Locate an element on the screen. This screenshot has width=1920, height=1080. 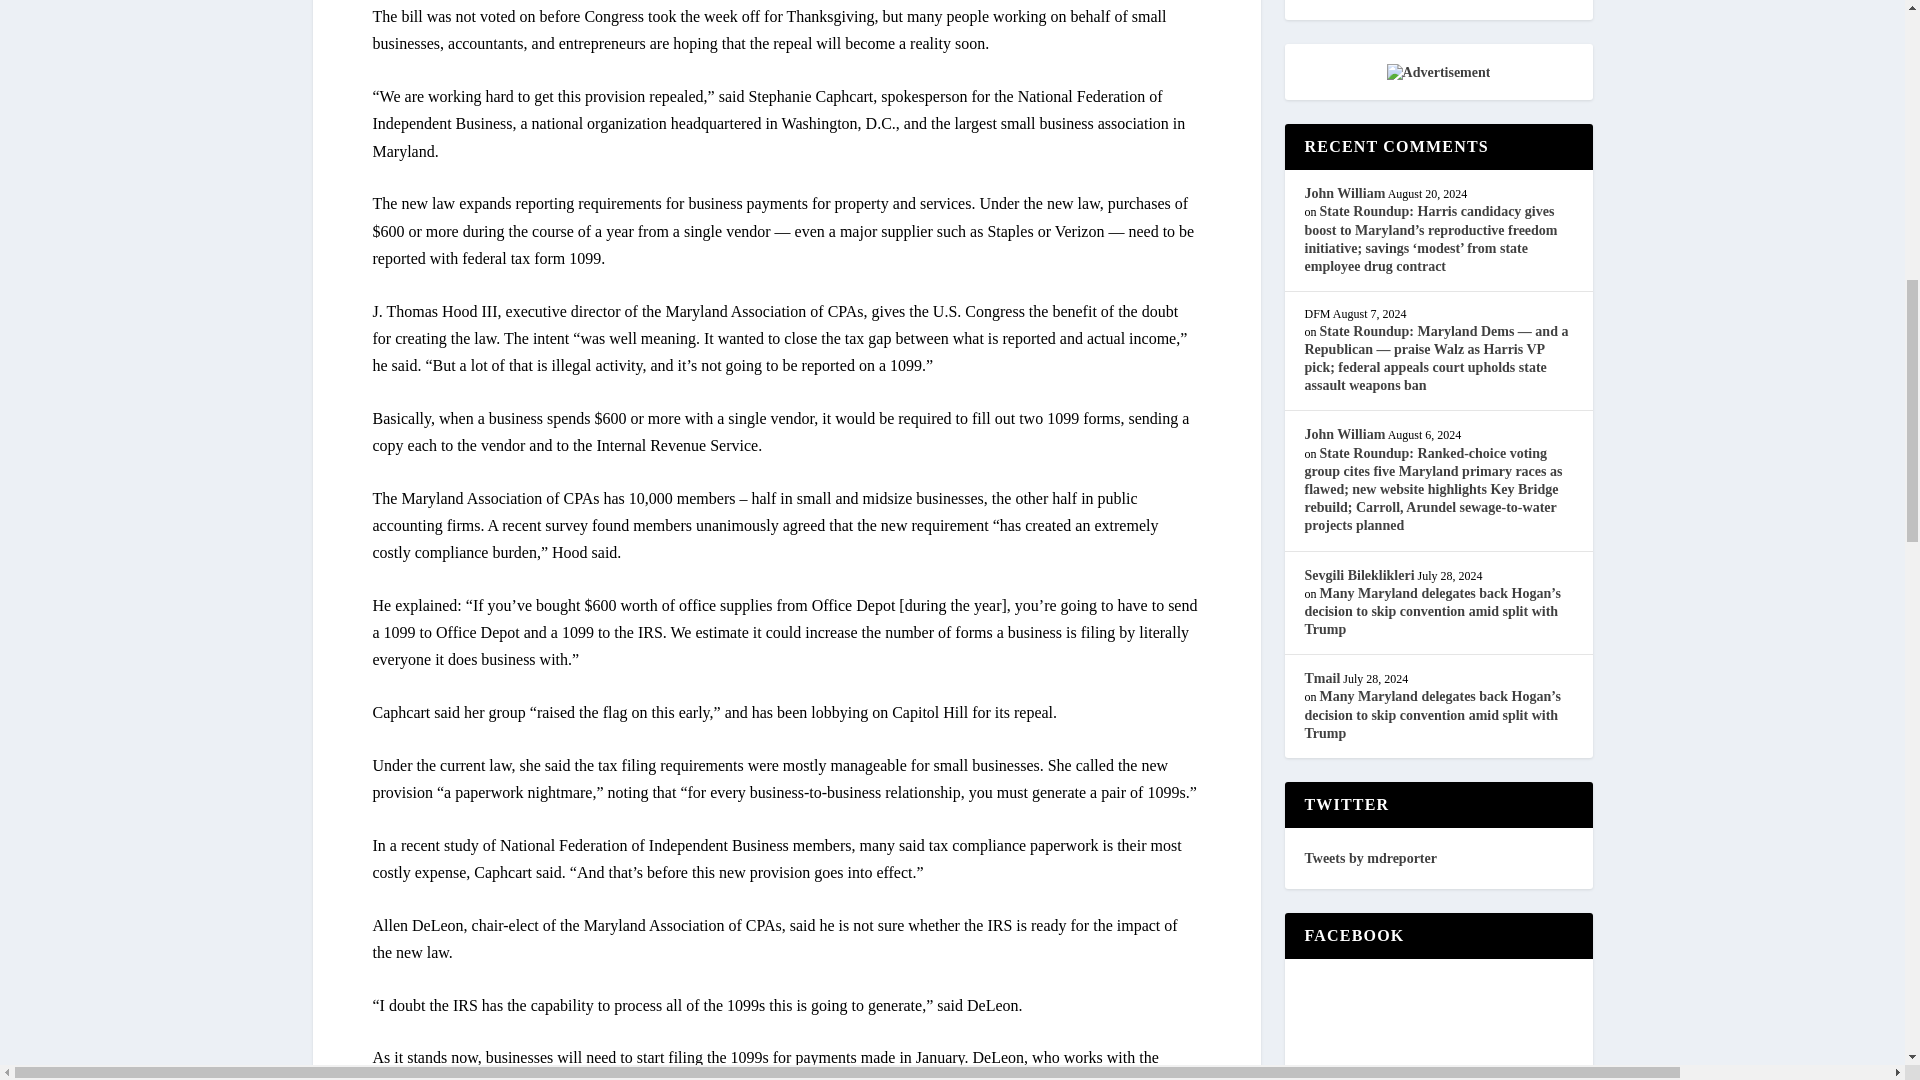
John William is located at coordinates (1344, 434).